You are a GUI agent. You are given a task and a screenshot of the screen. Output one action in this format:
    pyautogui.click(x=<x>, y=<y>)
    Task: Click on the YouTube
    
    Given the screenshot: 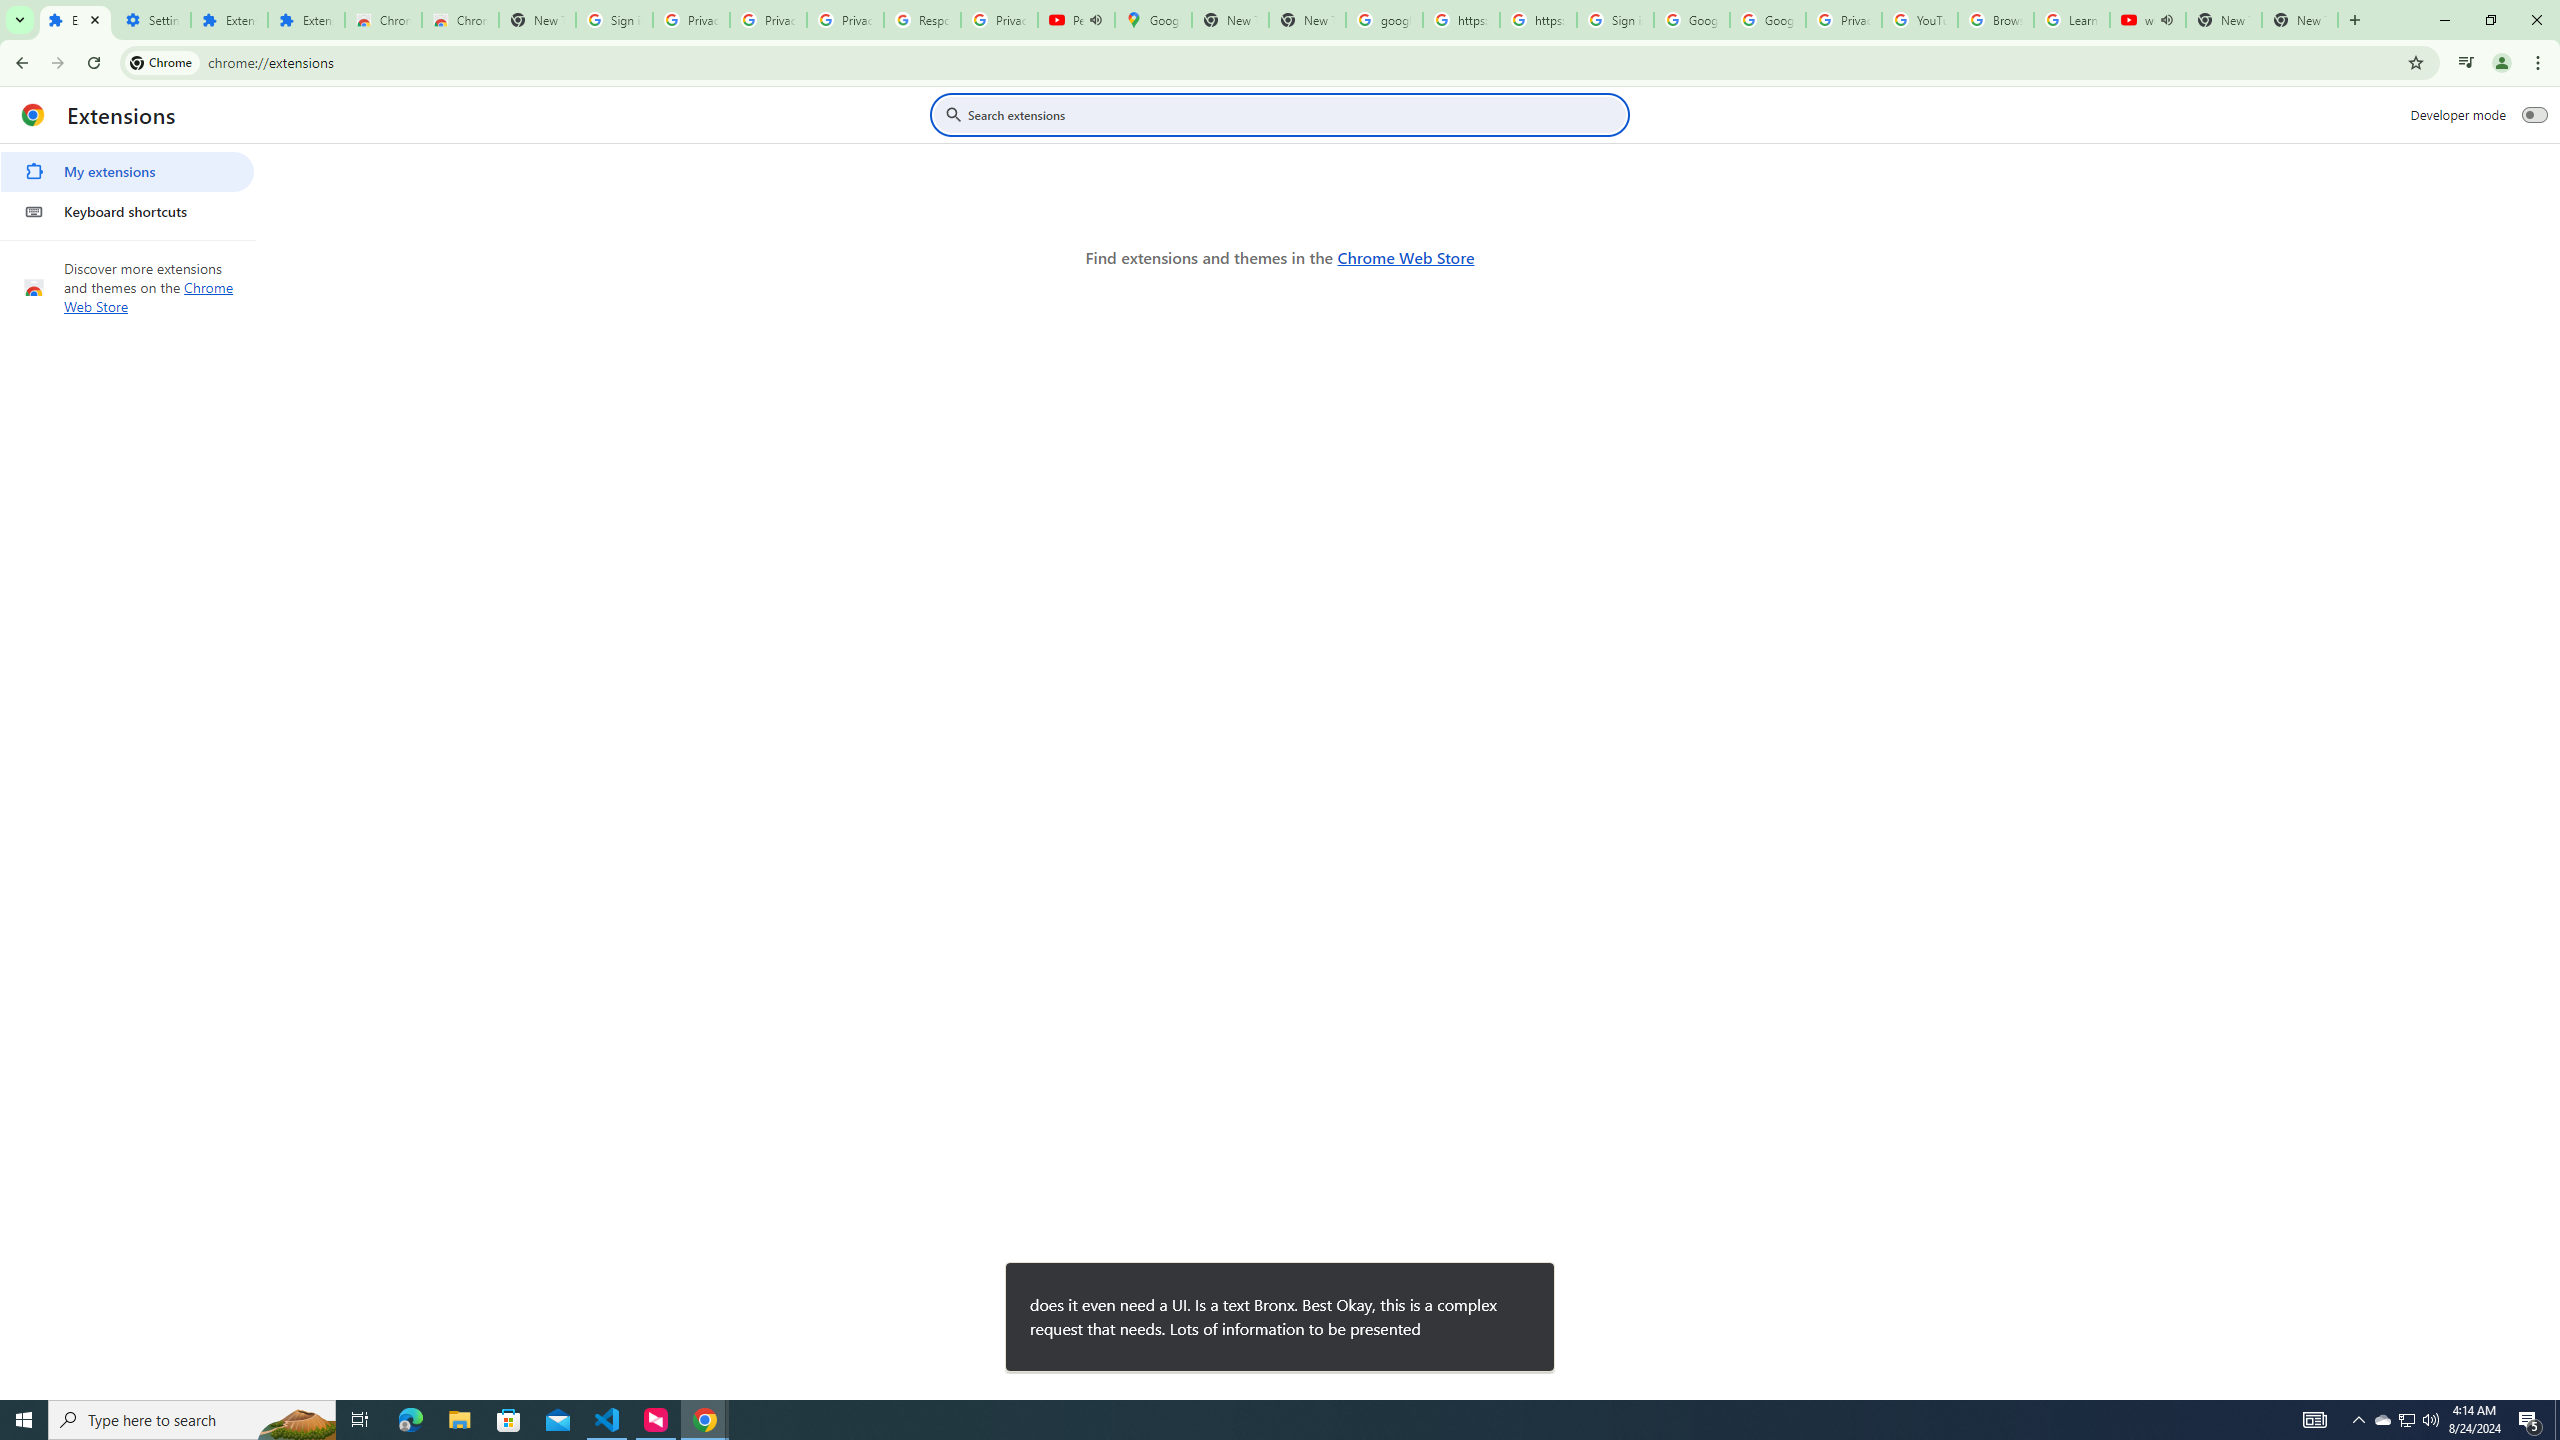 What is the action you would take?
    pyautogui.click(x=1920, y=20)
    